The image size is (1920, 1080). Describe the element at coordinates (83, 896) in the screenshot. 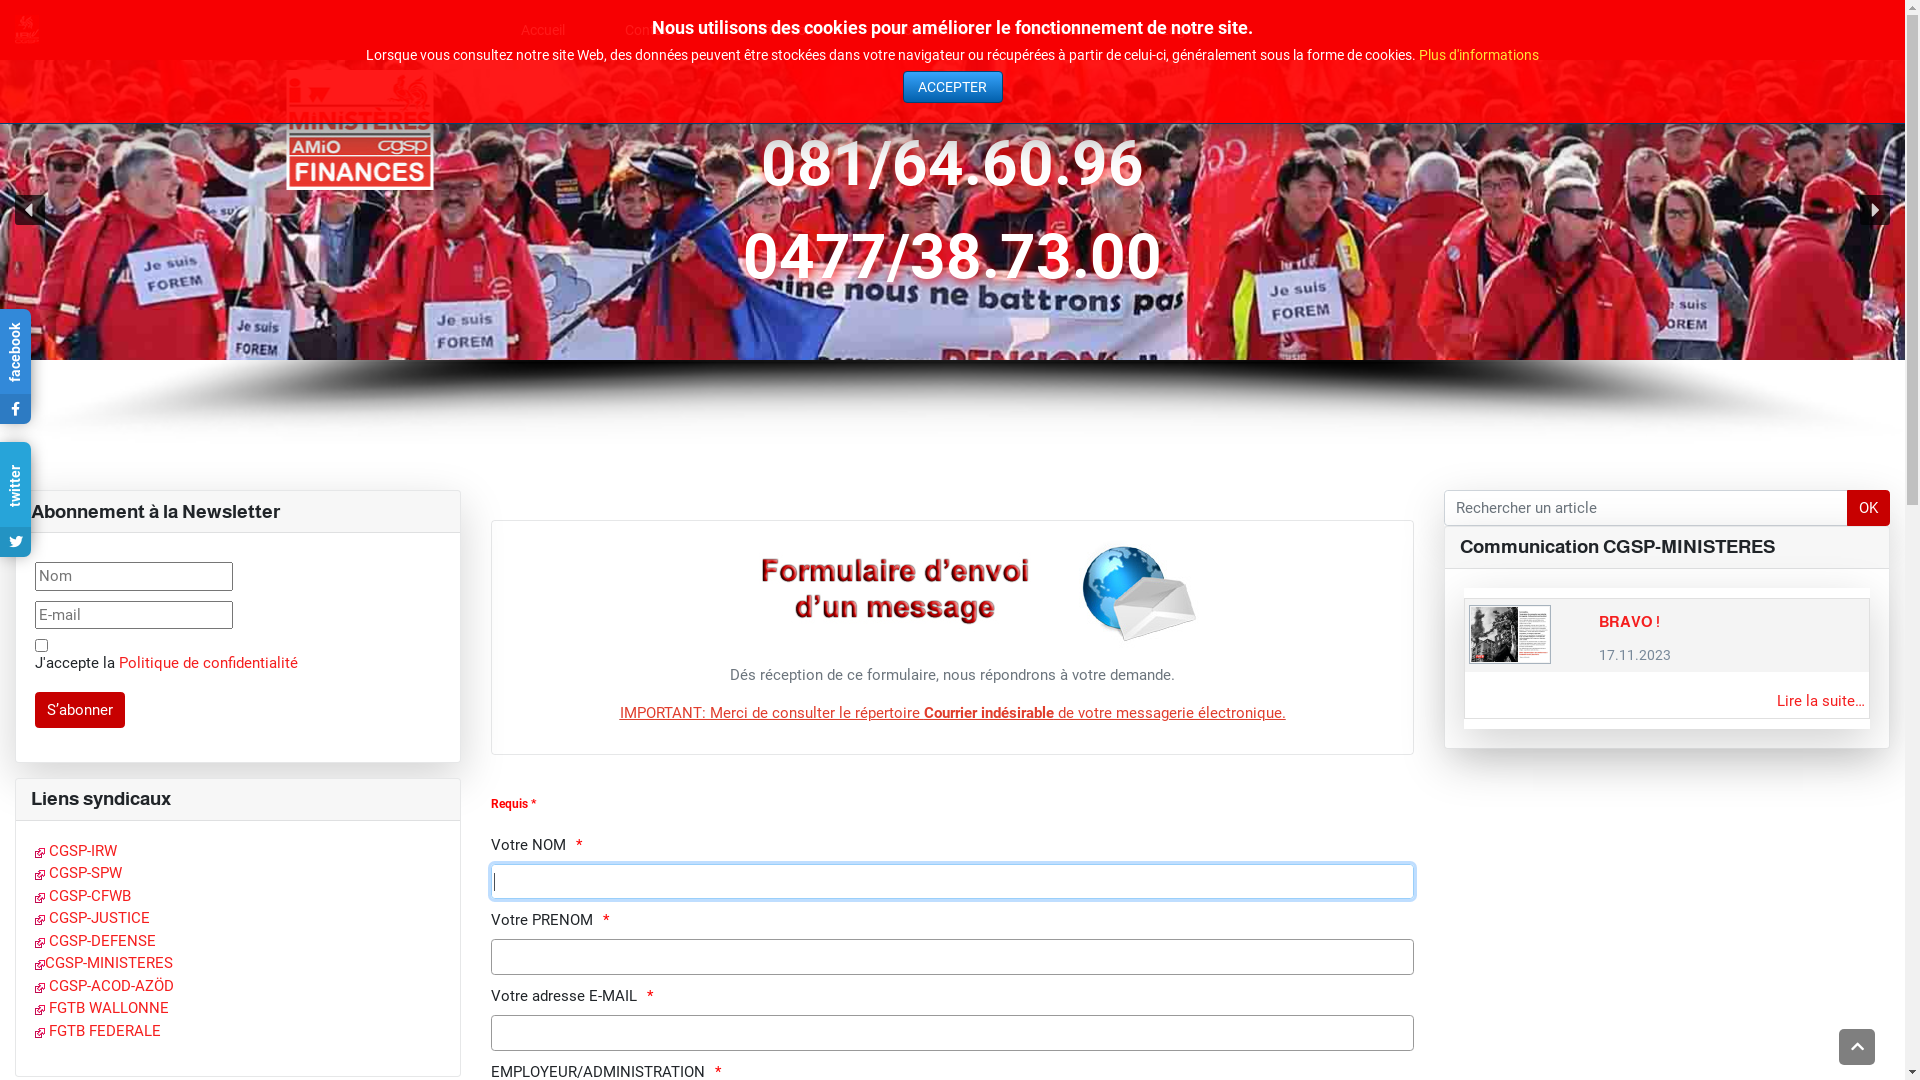

I see ` CGSP-CFWB` at that location.